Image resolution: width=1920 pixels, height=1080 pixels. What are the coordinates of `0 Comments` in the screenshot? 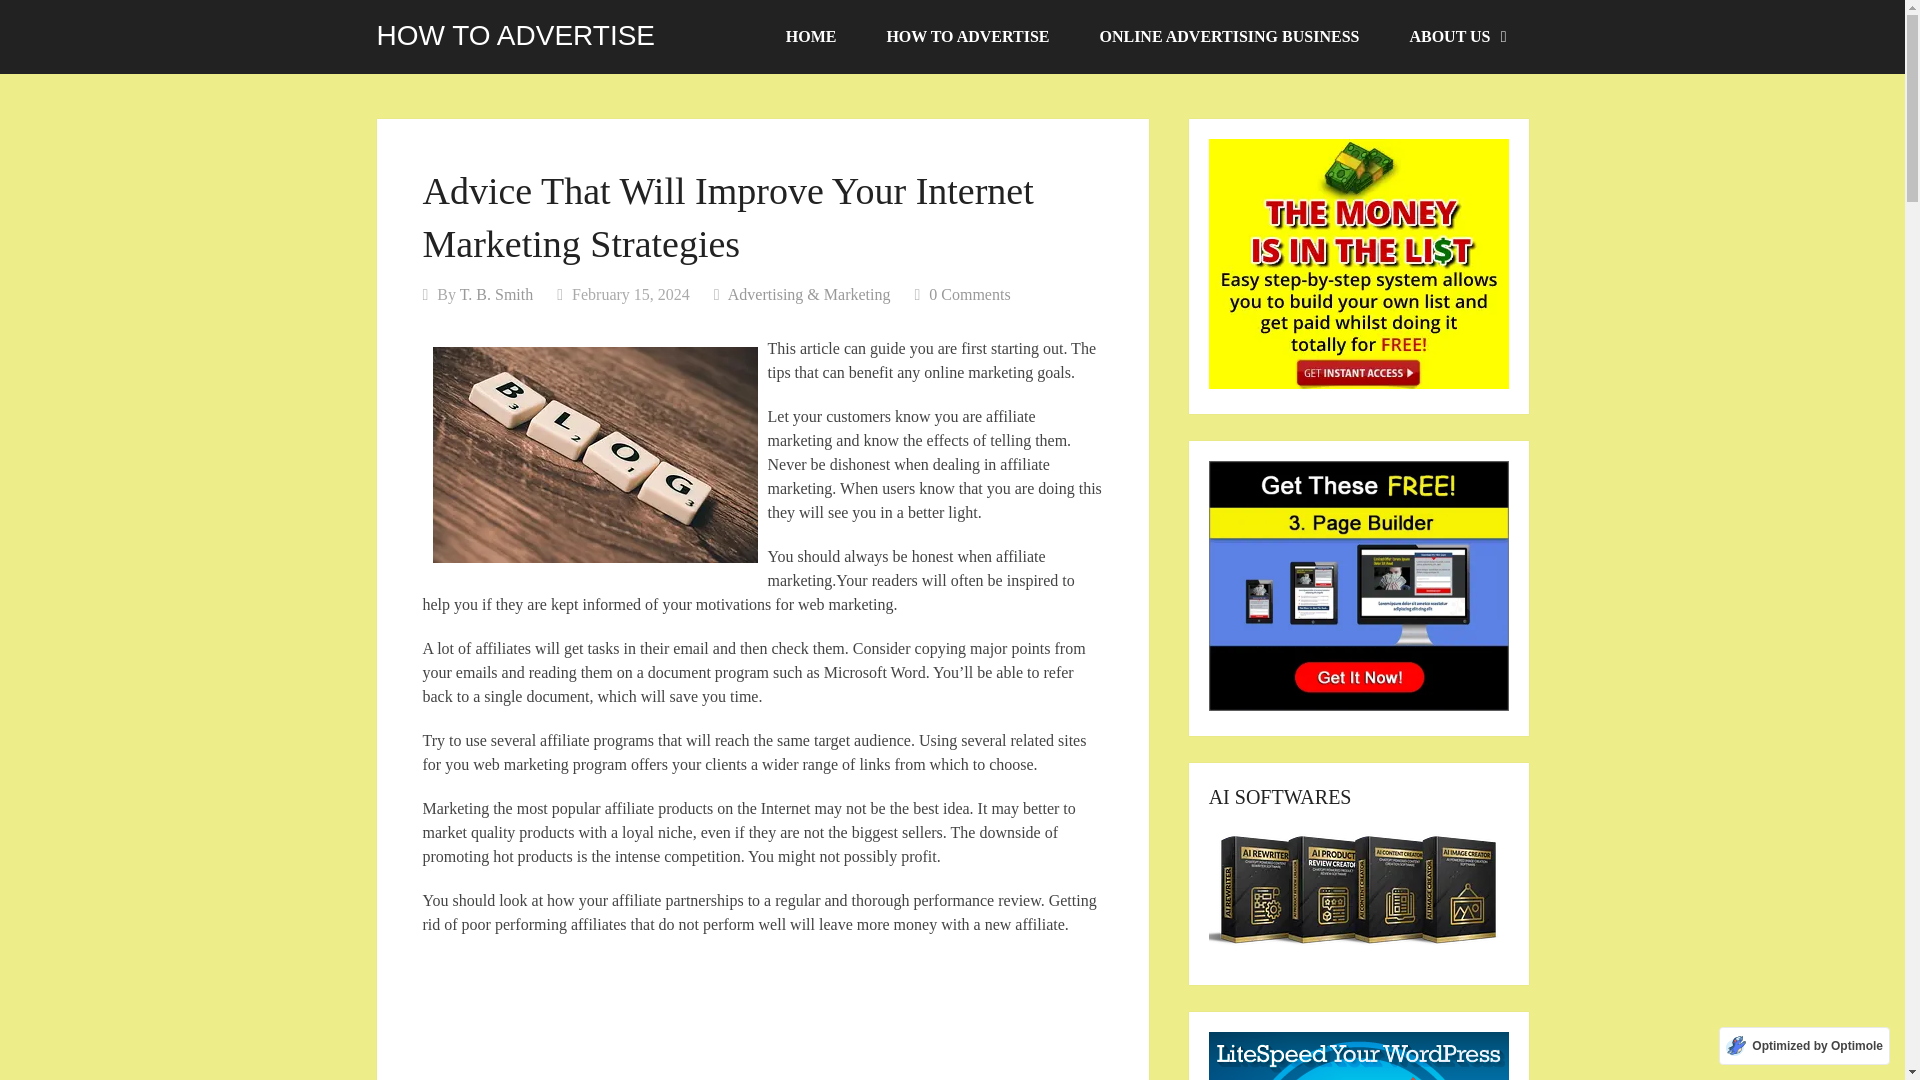 It's located at (969, 294).